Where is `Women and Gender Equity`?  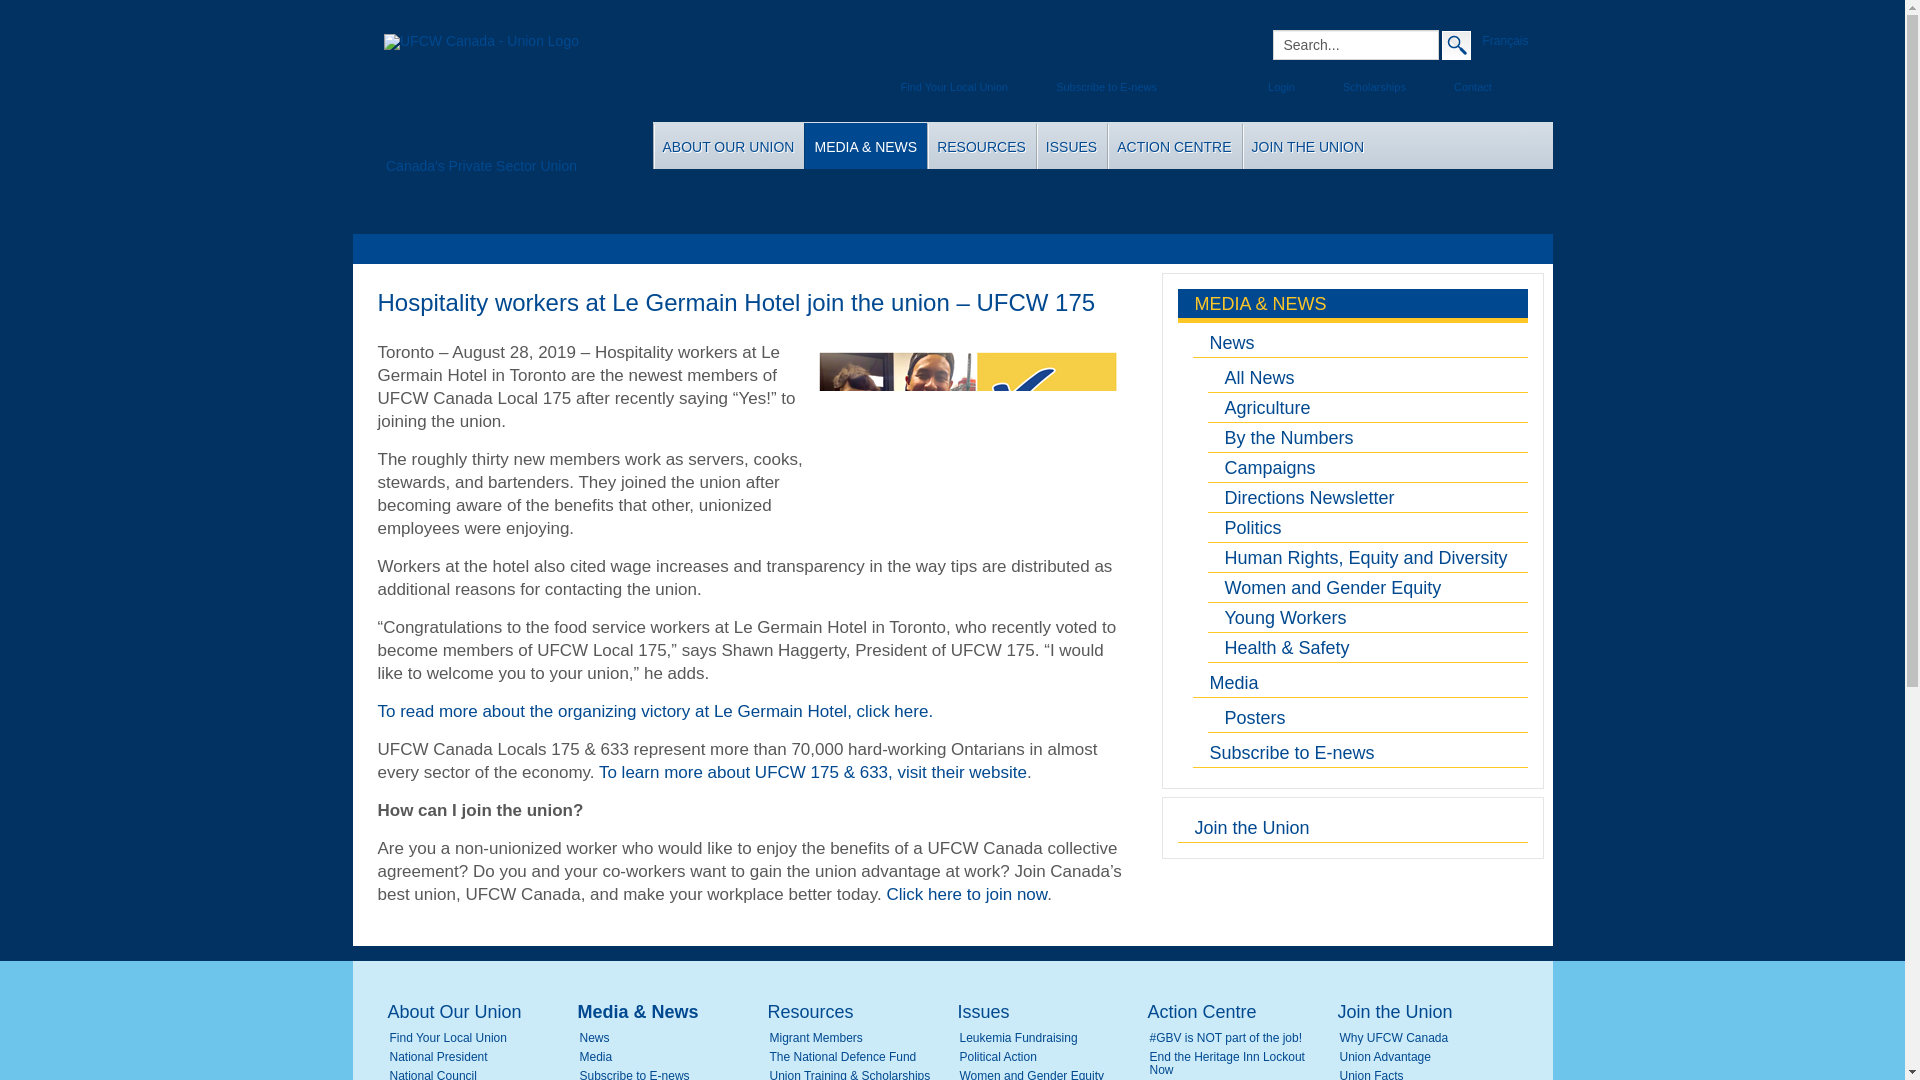
Women and Gender Equity is located at coordinates (1368, 588).